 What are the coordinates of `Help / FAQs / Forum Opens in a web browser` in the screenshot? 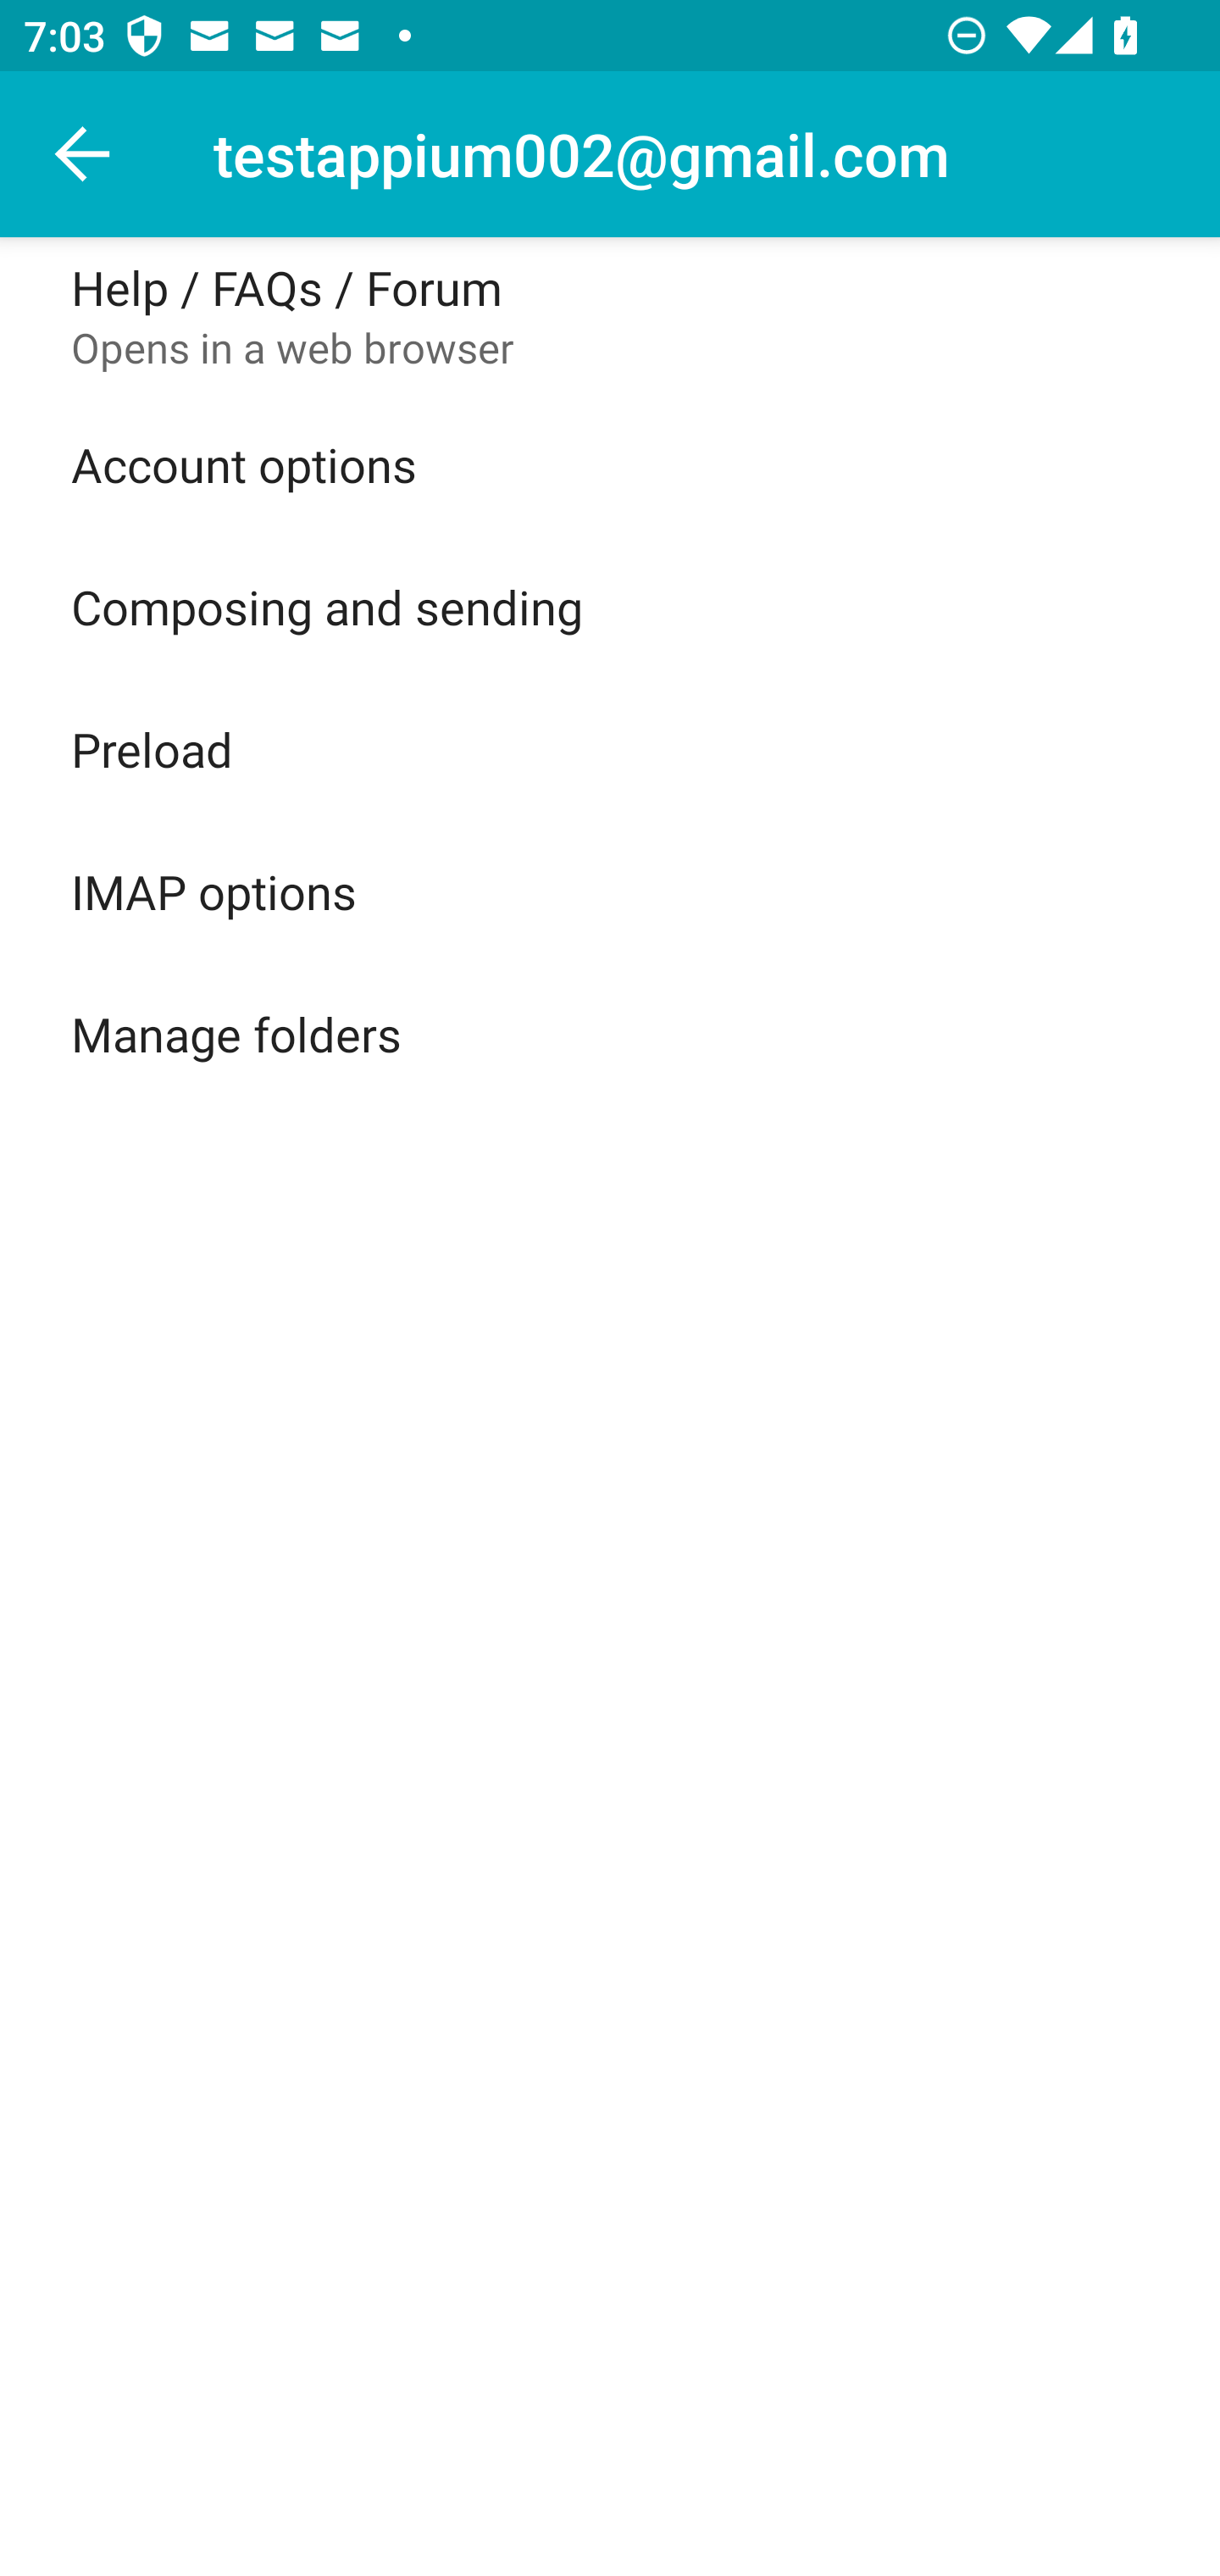 It's located at (610, 315).